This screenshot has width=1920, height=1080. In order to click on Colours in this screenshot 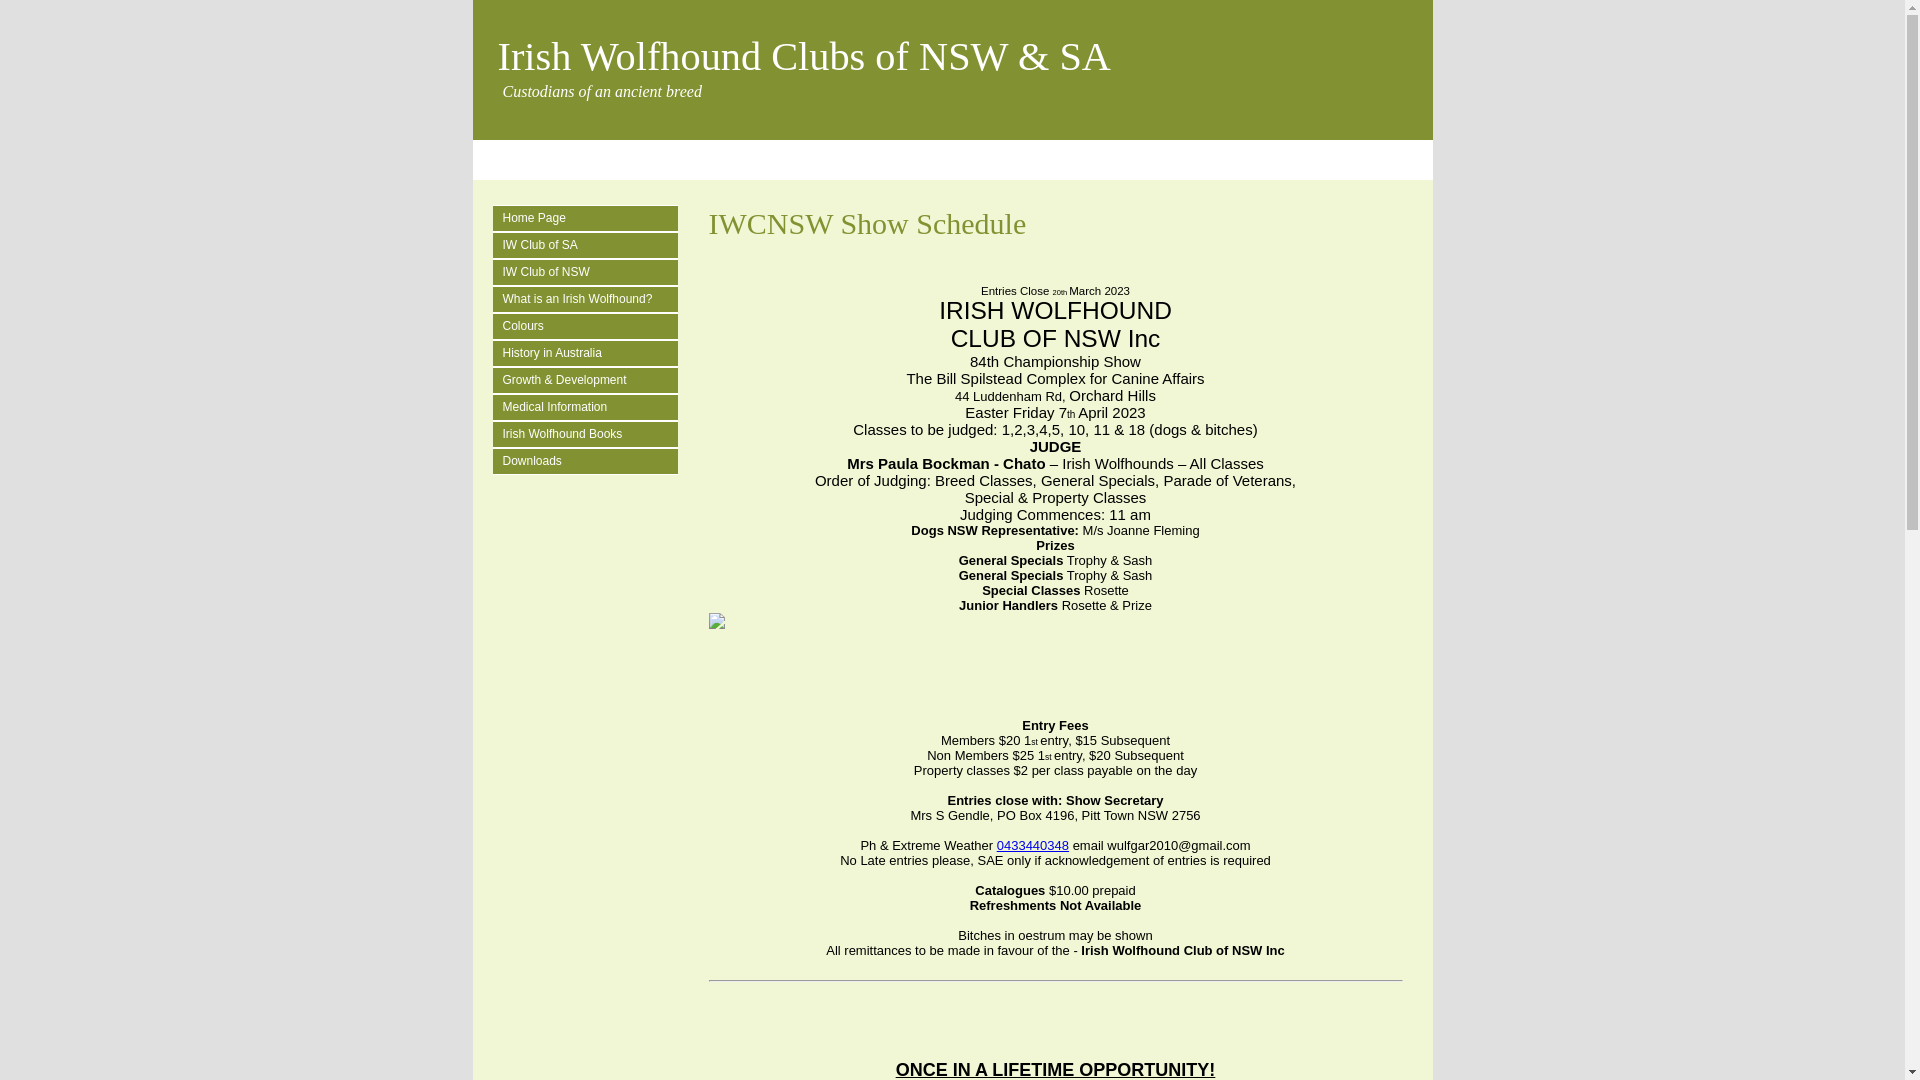, I will do `click(590, 326)`.